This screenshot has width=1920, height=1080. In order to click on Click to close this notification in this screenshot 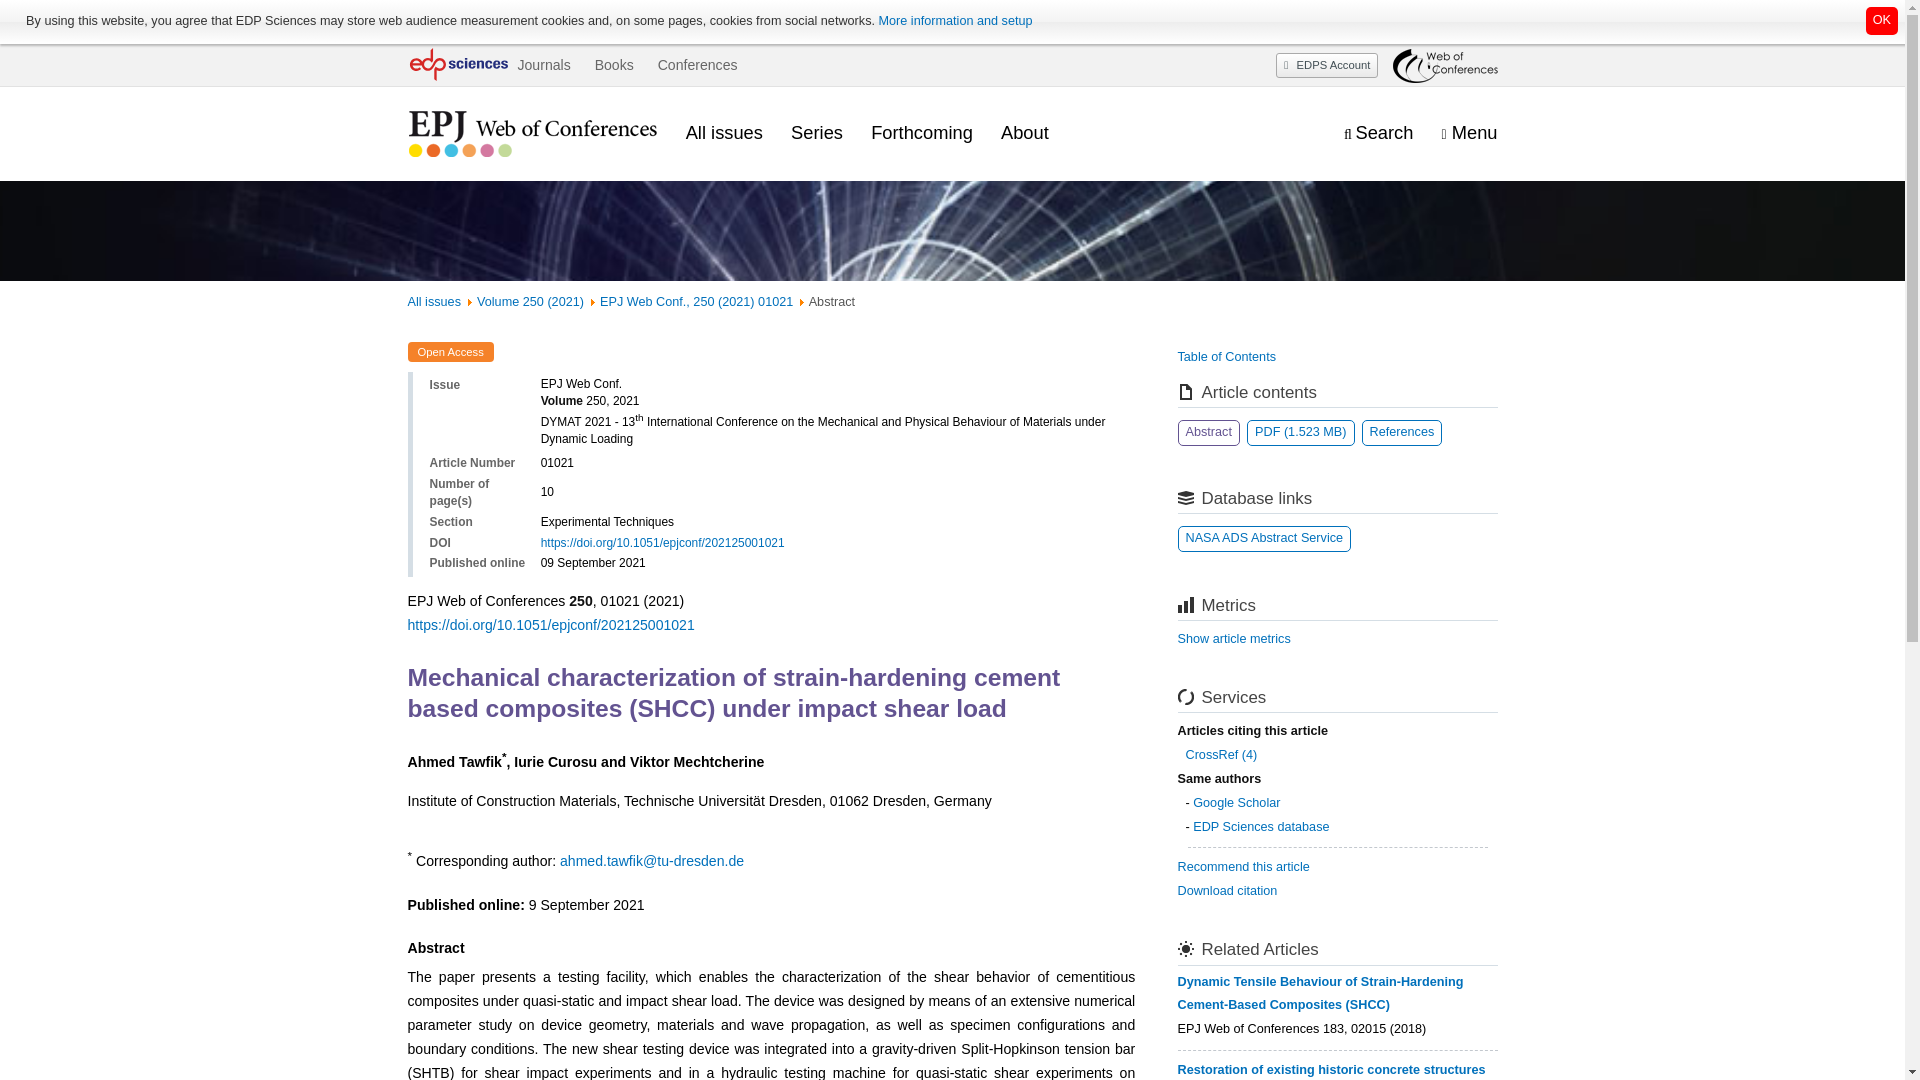, I will do `click(1882, 20)`.